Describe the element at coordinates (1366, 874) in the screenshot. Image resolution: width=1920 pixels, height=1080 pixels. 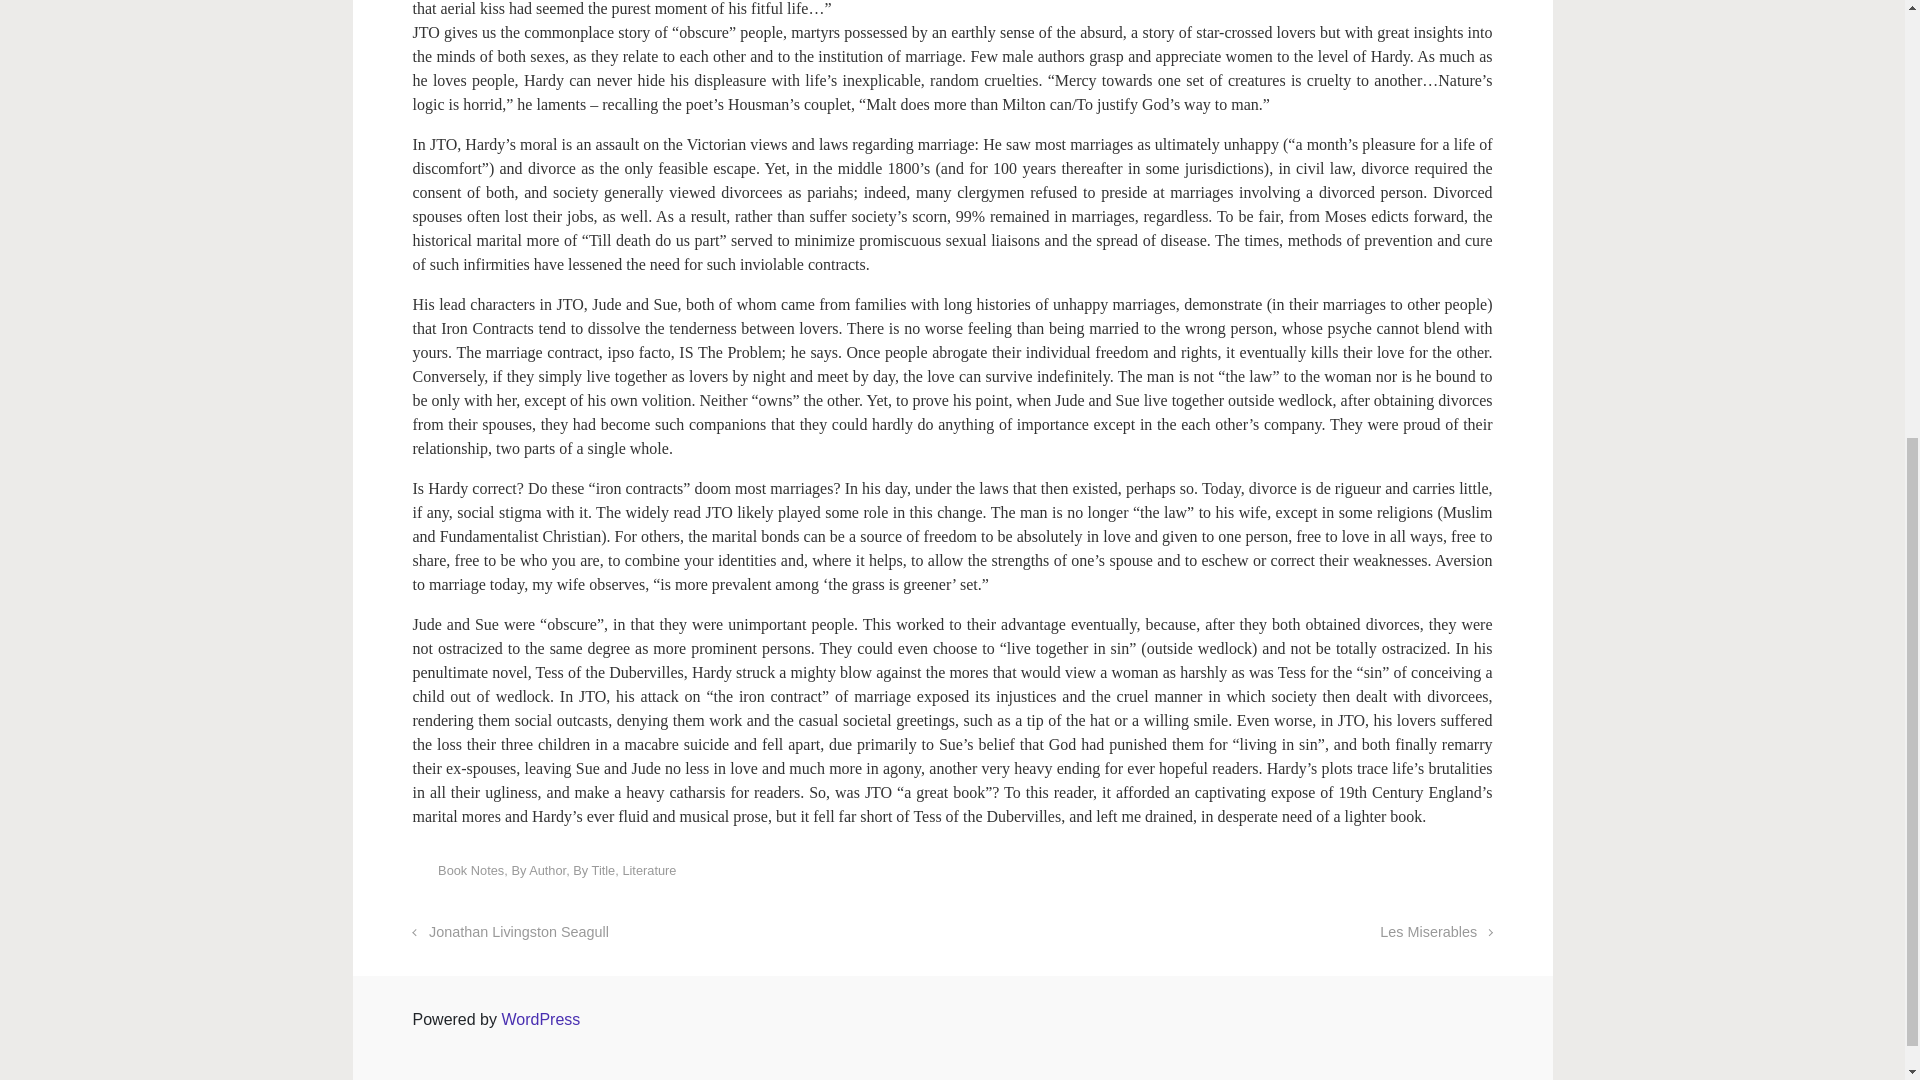
I see `Share on Twitter` at that location.